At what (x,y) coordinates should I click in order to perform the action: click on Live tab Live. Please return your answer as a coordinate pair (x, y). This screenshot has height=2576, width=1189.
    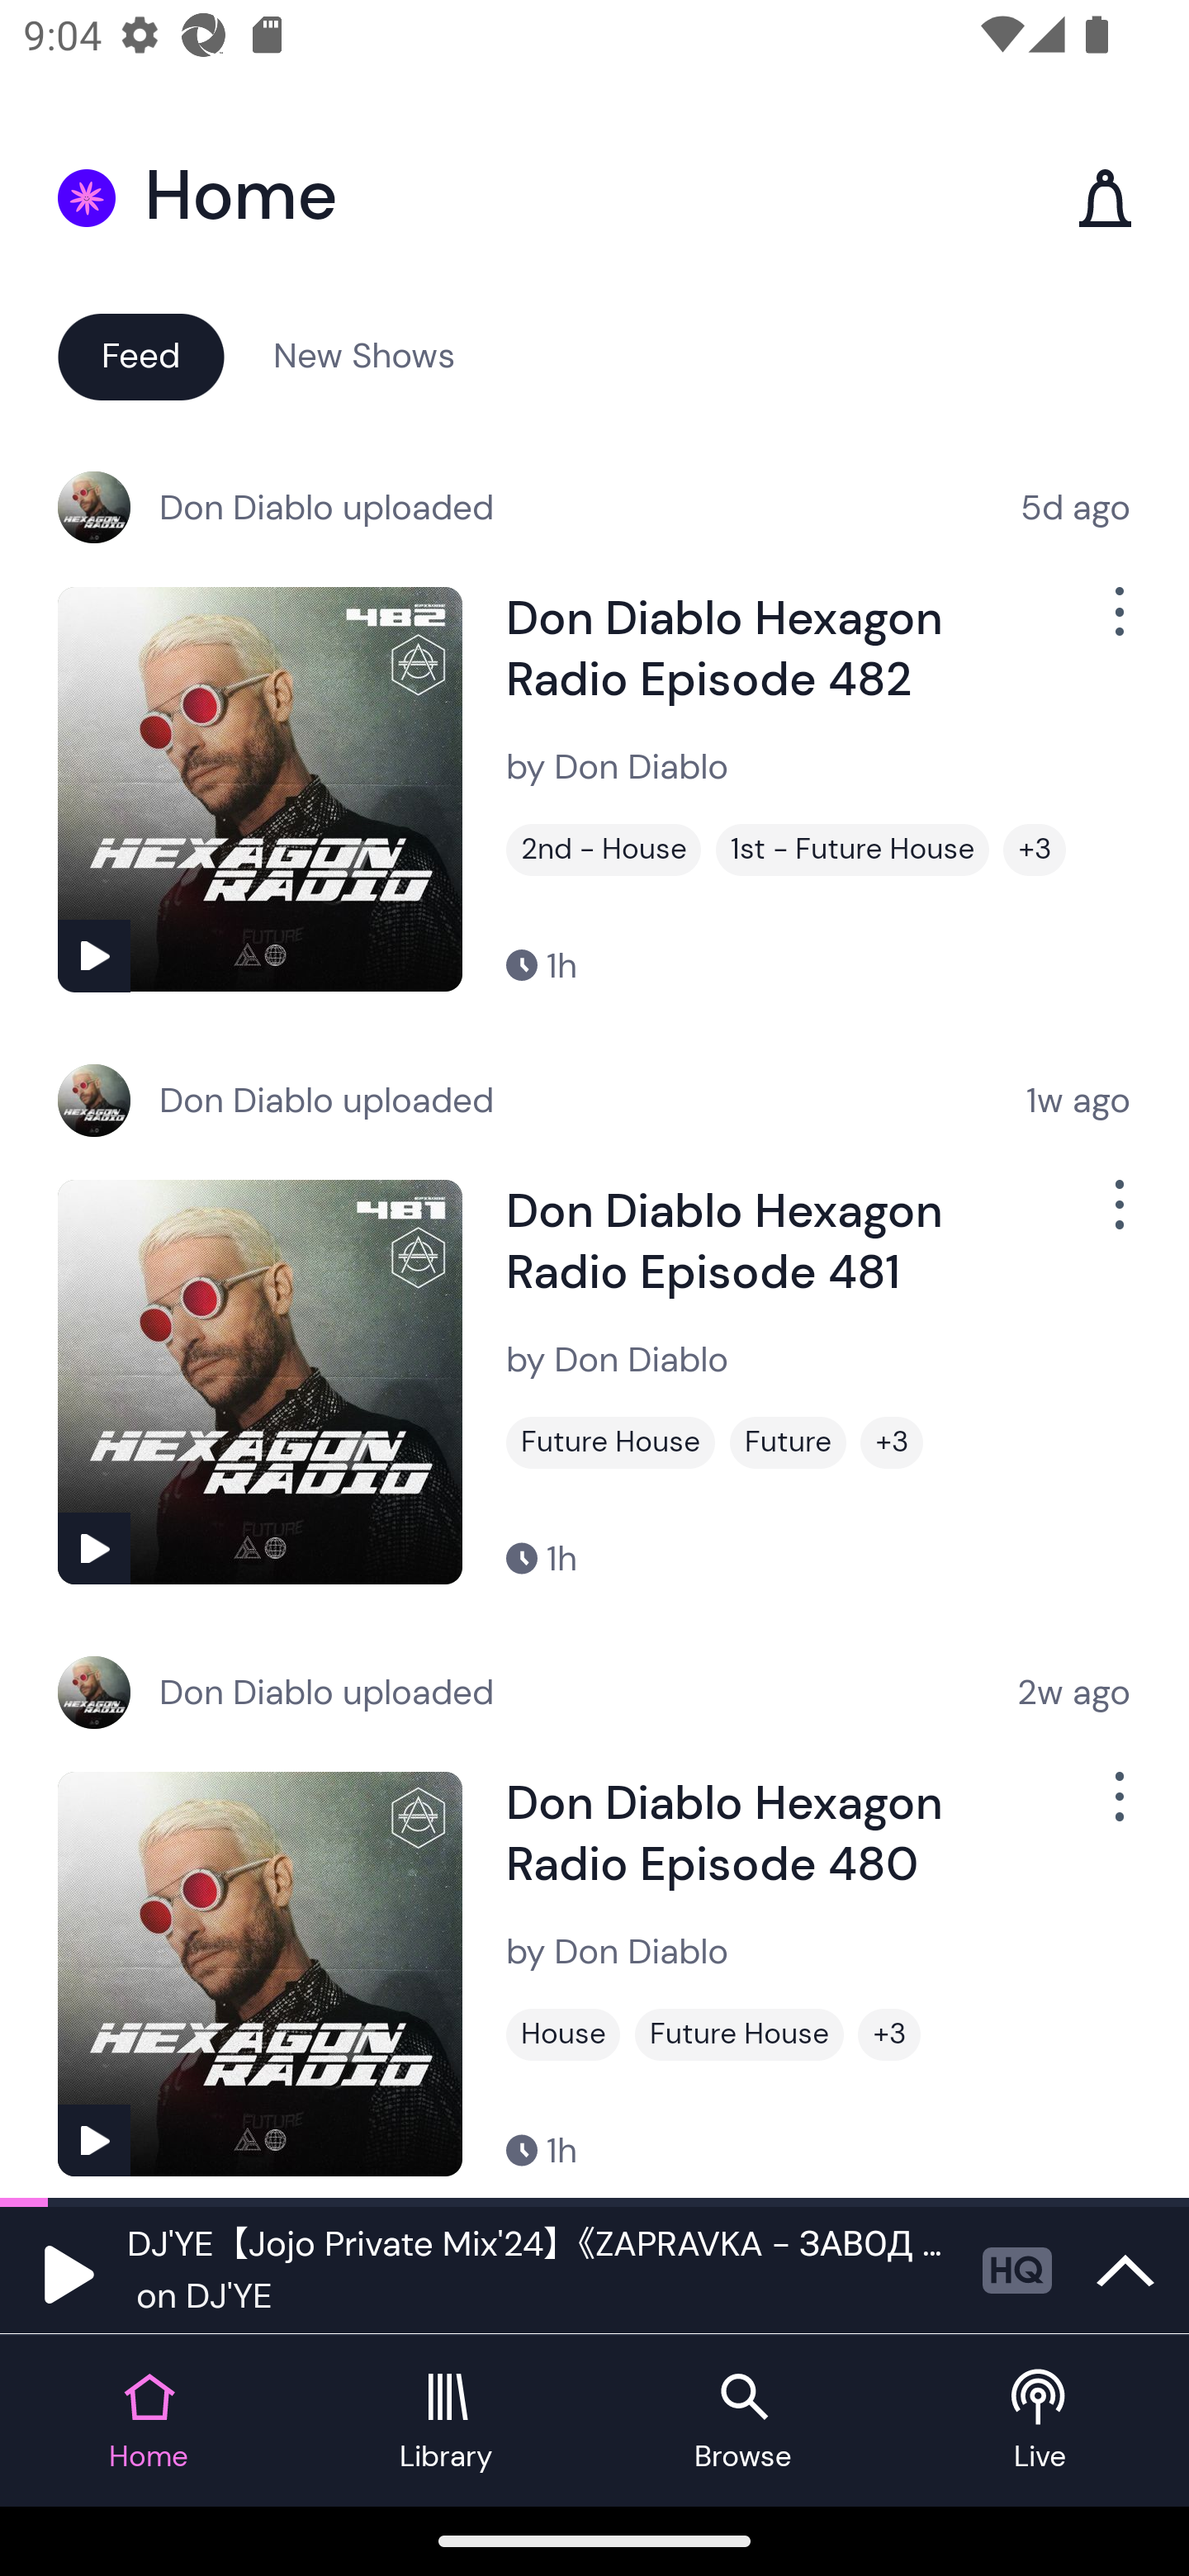
    Looking at the image, I should click on (1040, 2421).